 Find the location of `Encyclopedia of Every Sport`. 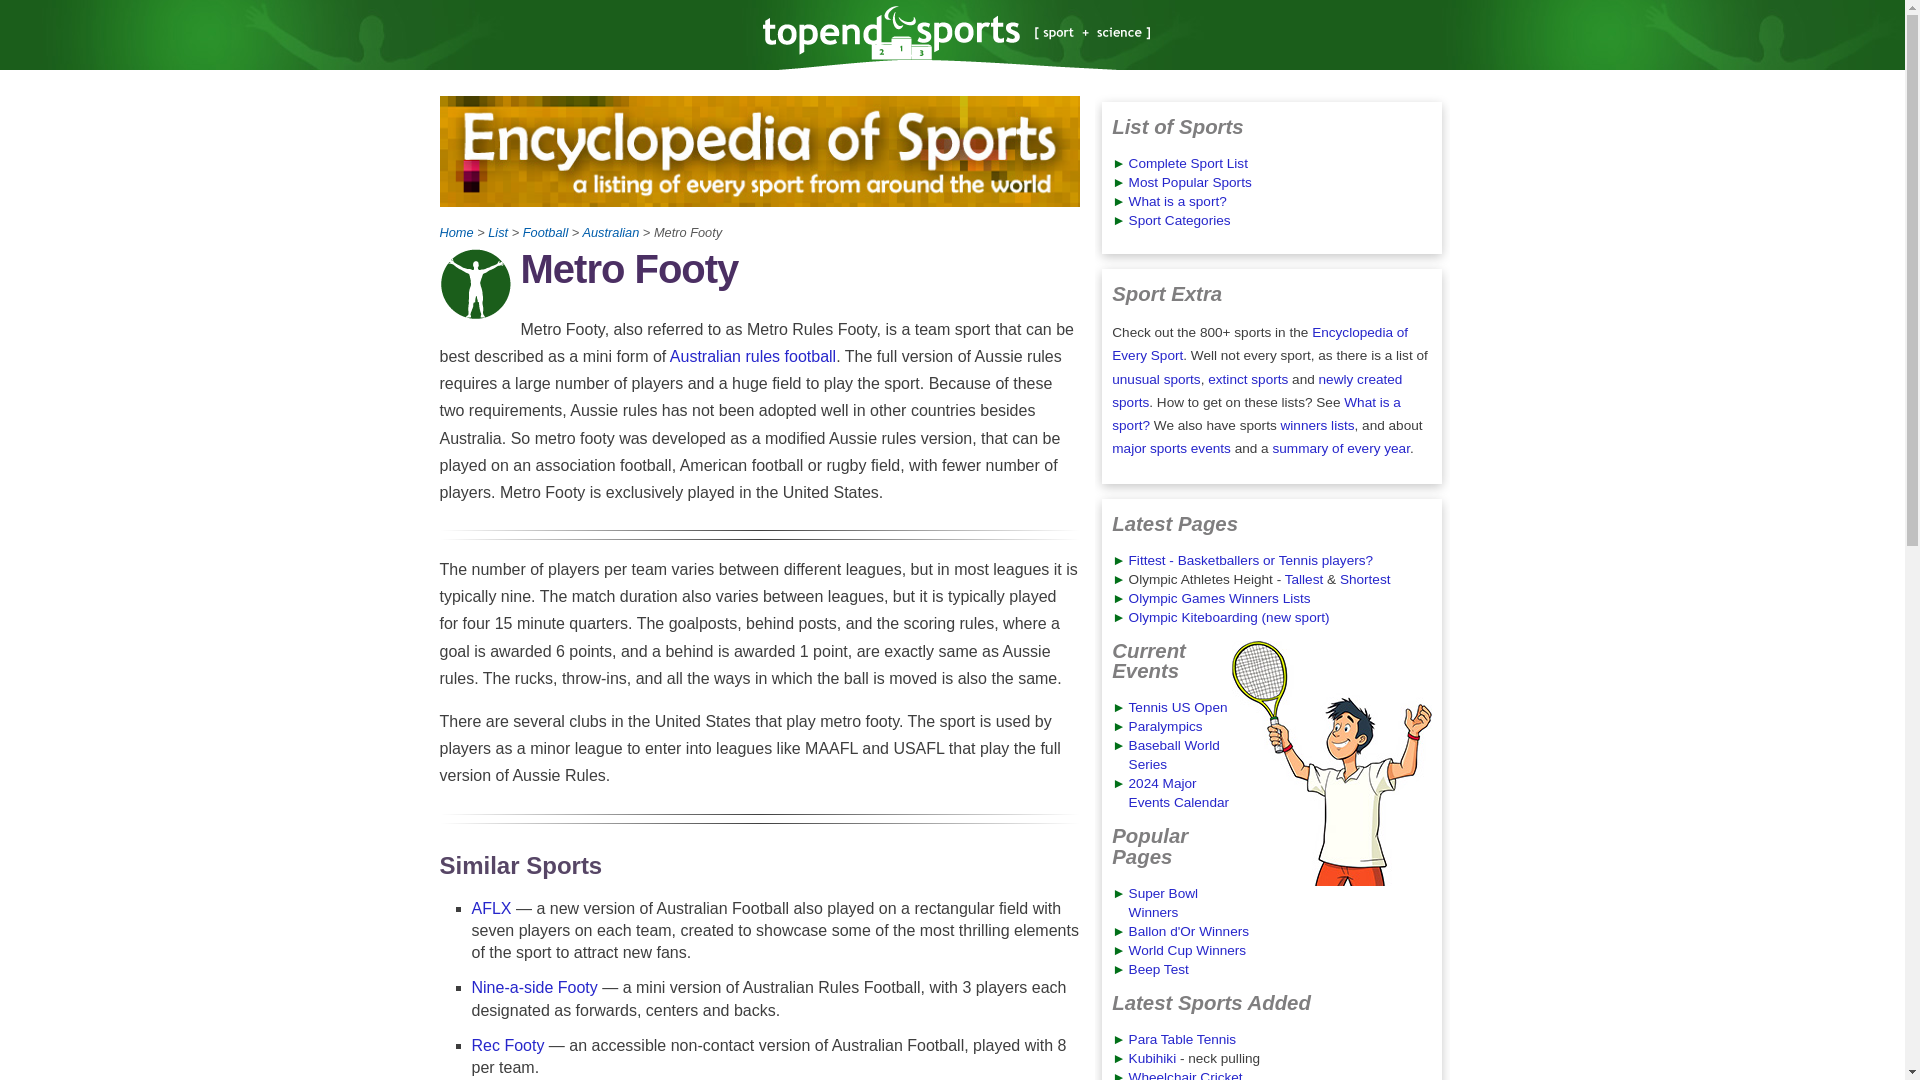

Encyclopedia of Every Sport is located at coordinates (1259, 344).